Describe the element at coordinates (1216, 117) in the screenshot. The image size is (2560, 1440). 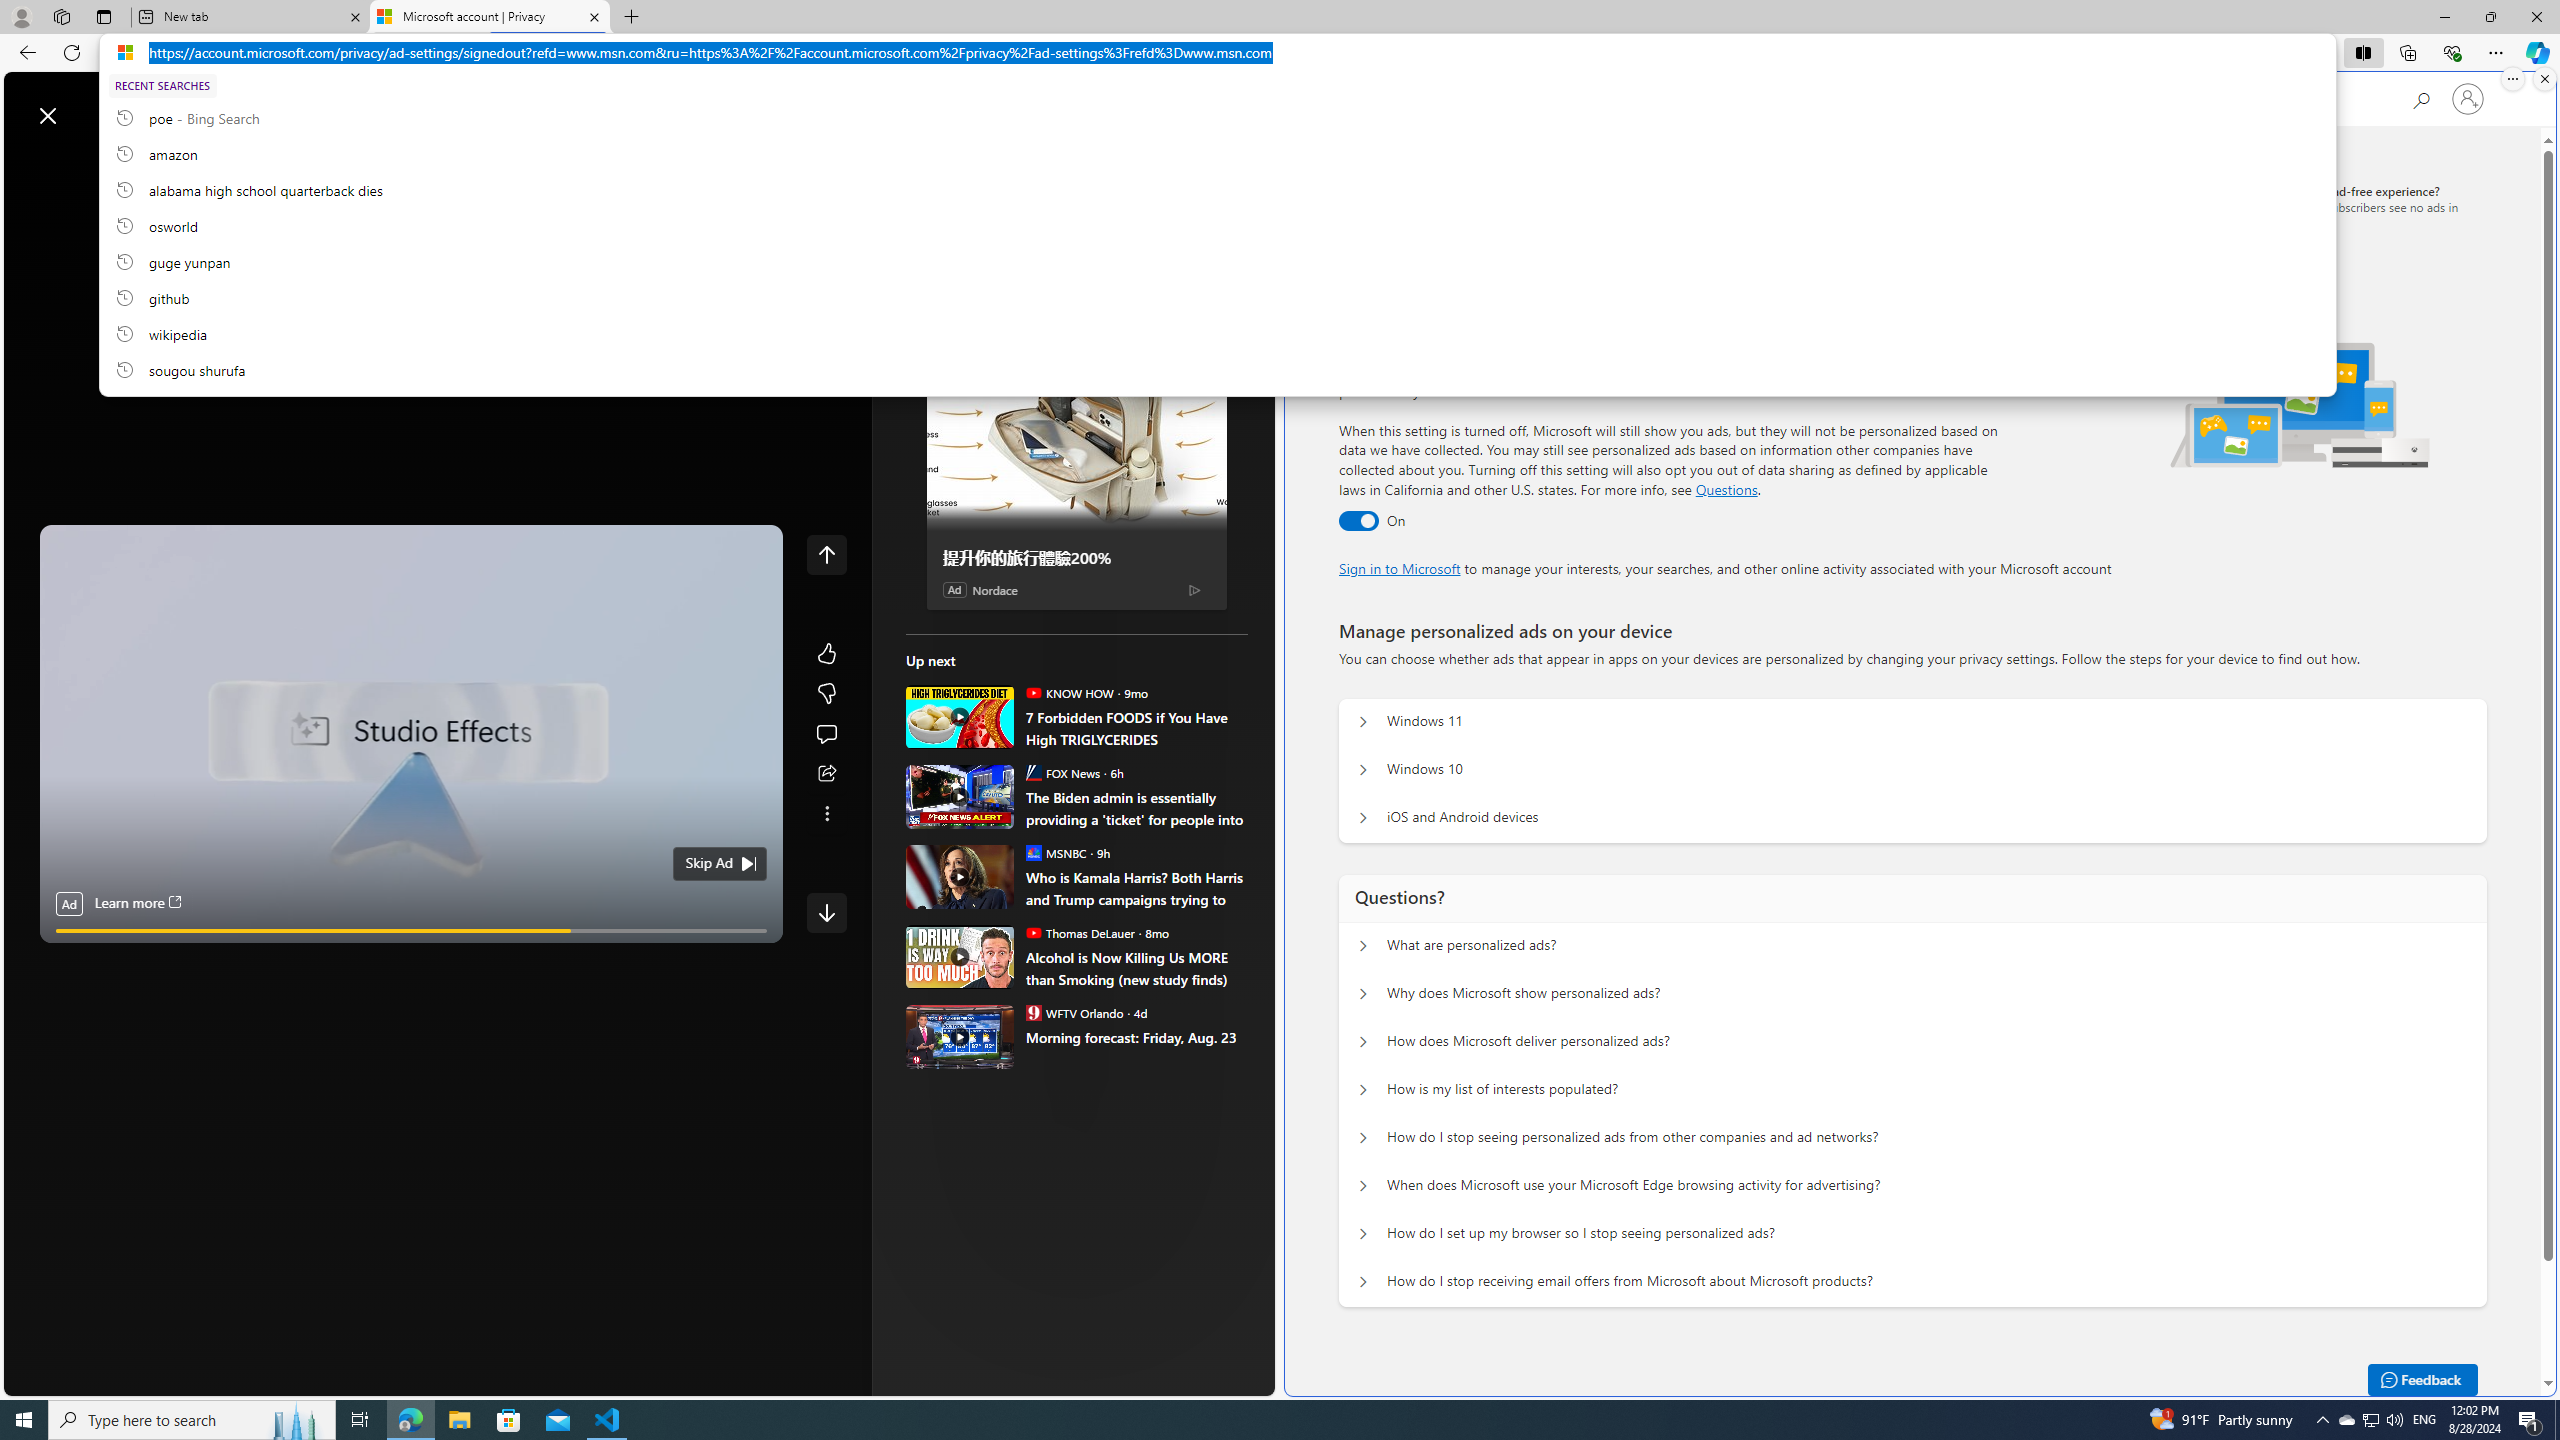
I see `poe, recent searches from history` at that location.